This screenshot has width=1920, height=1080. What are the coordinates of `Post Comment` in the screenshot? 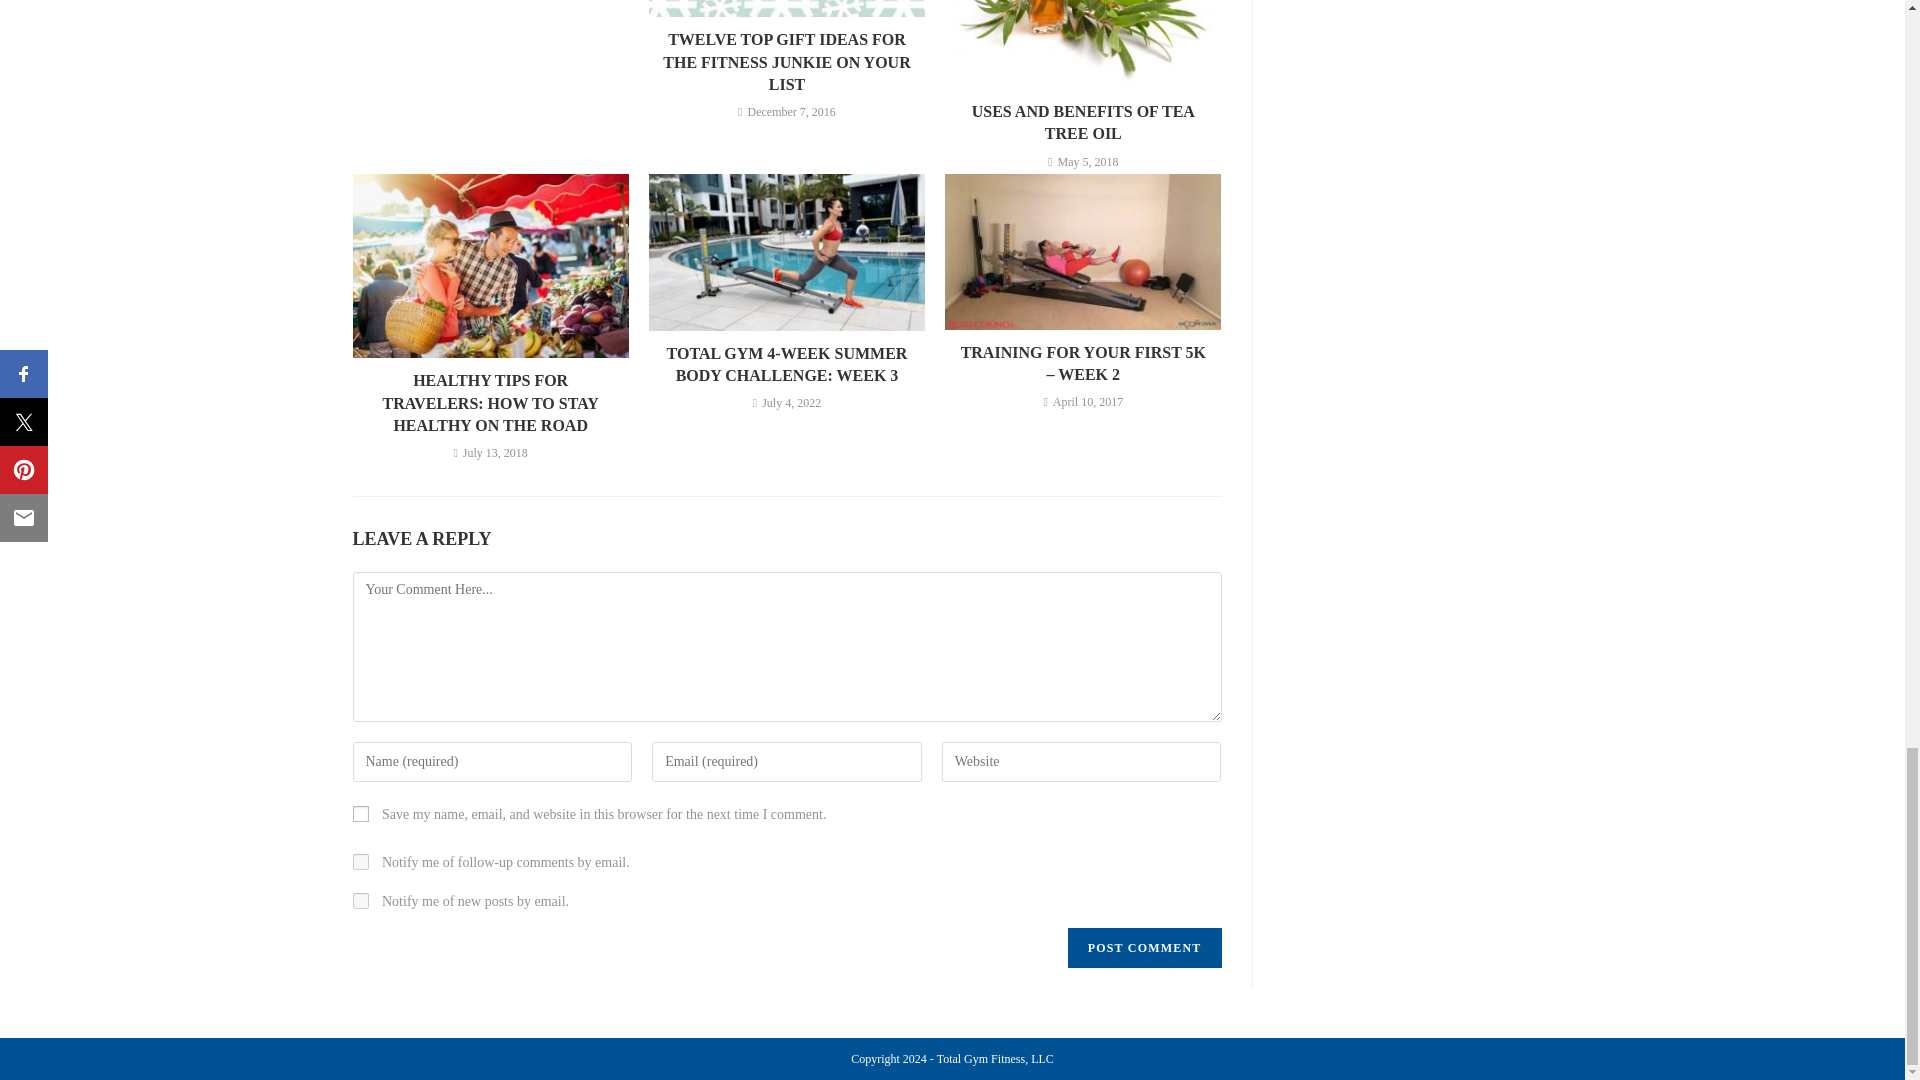 It's located at (1144, 947).